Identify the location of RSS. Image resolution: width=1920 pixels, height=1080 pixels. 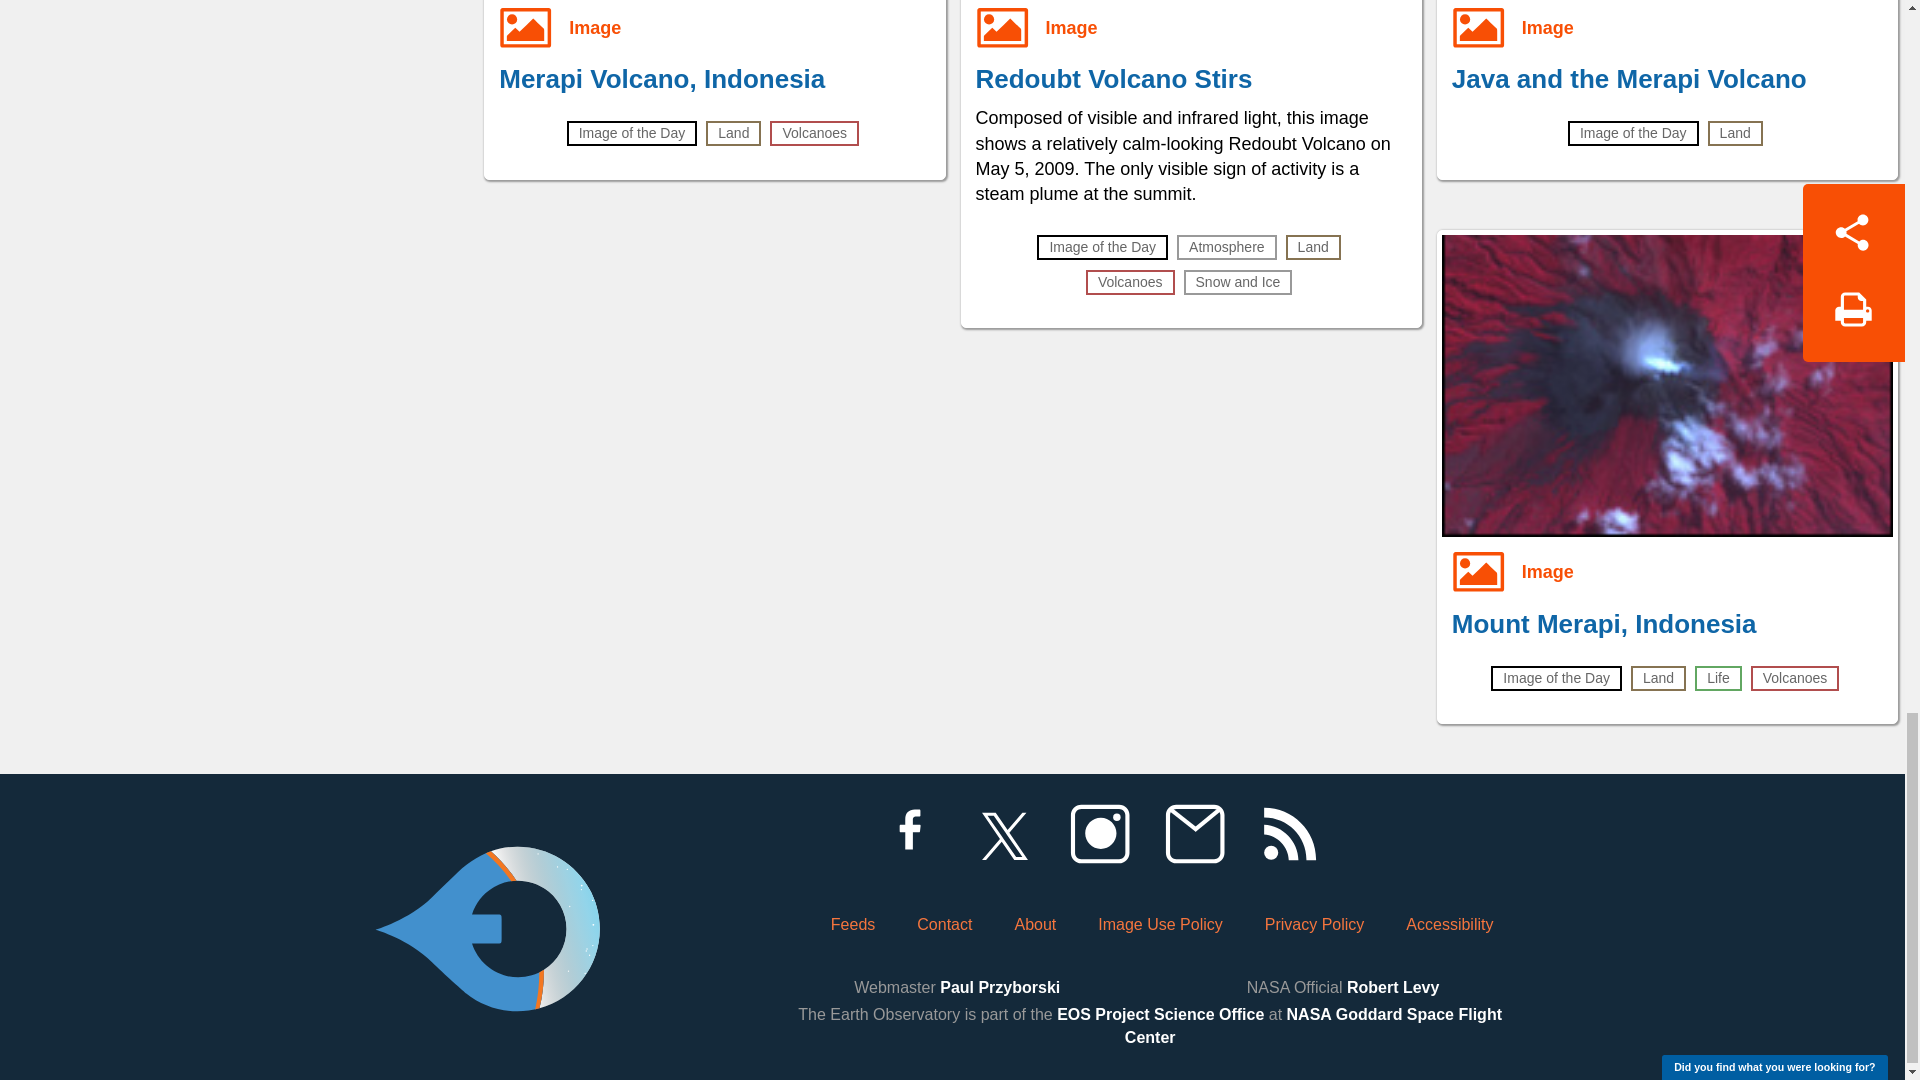
(1289, 834).